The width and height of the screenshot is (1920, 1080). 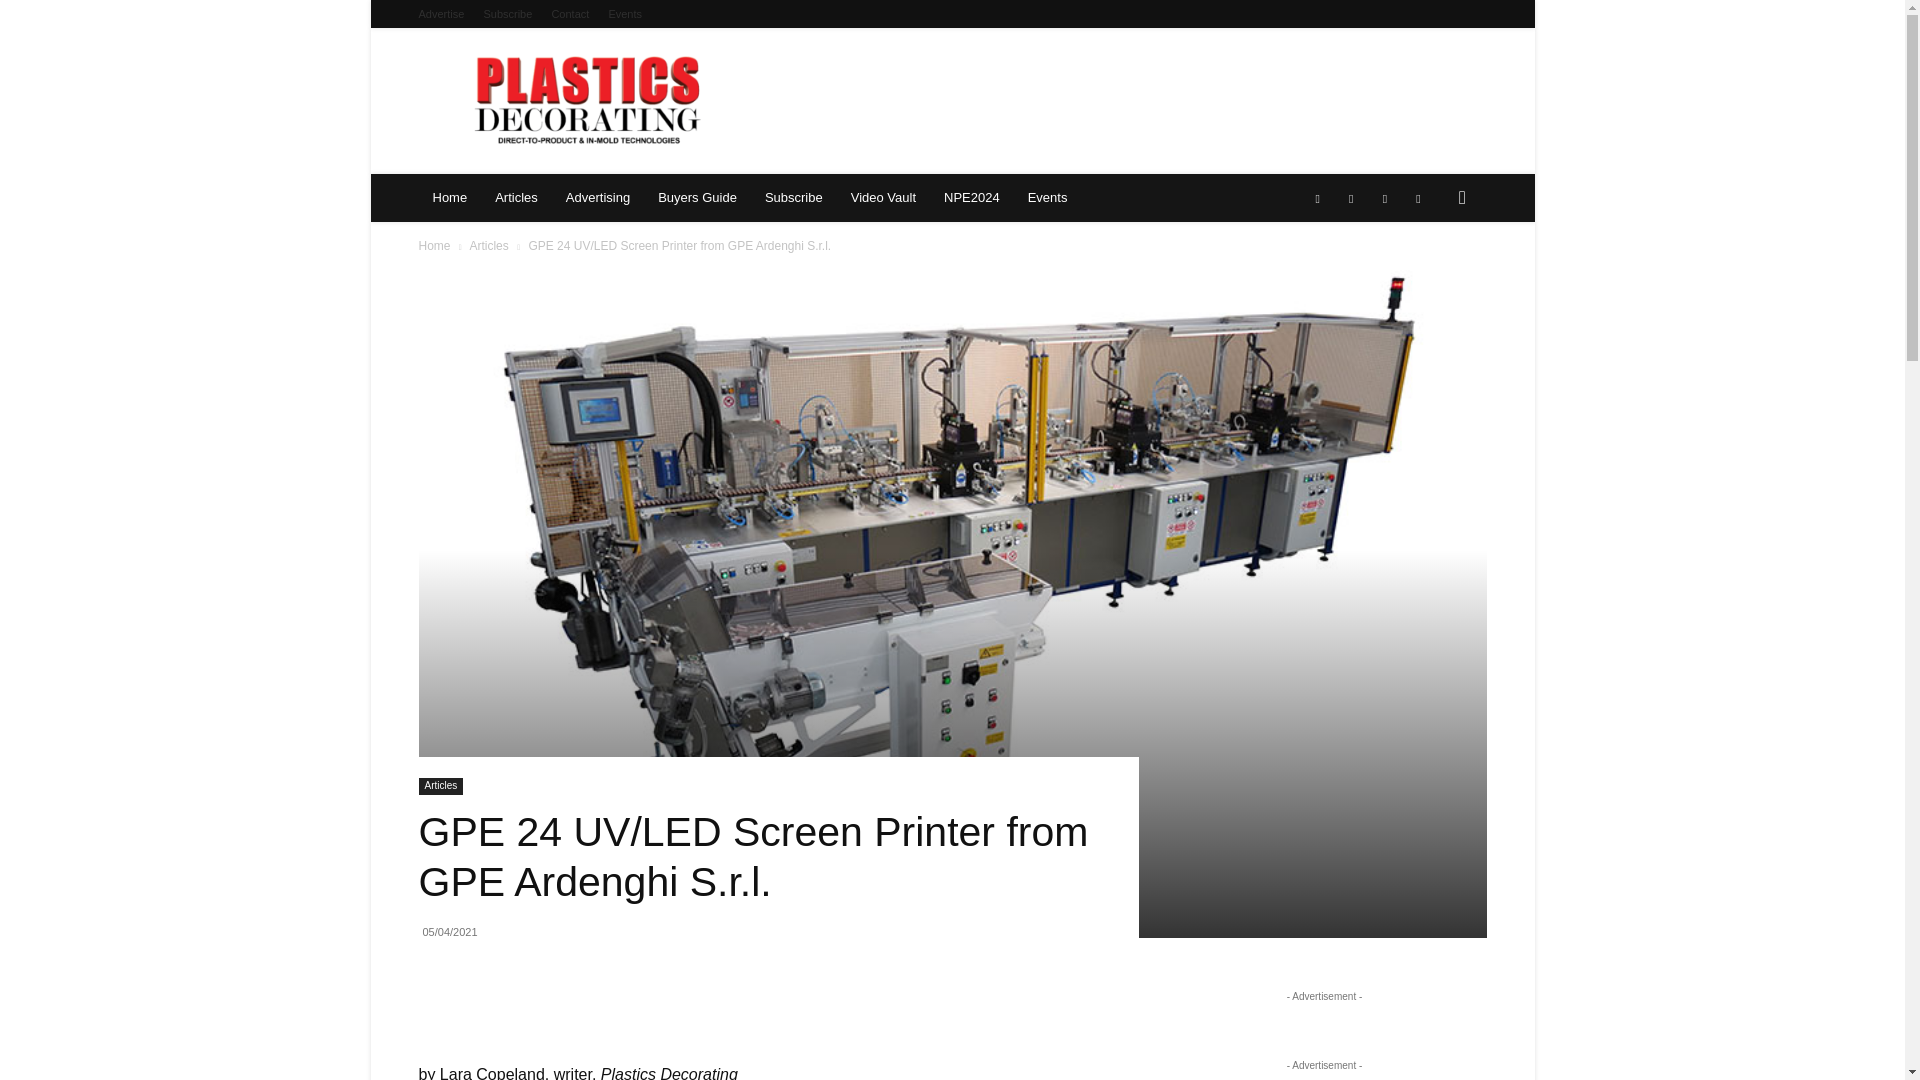 I want to click on Advertise, so click(x=441, y=14).